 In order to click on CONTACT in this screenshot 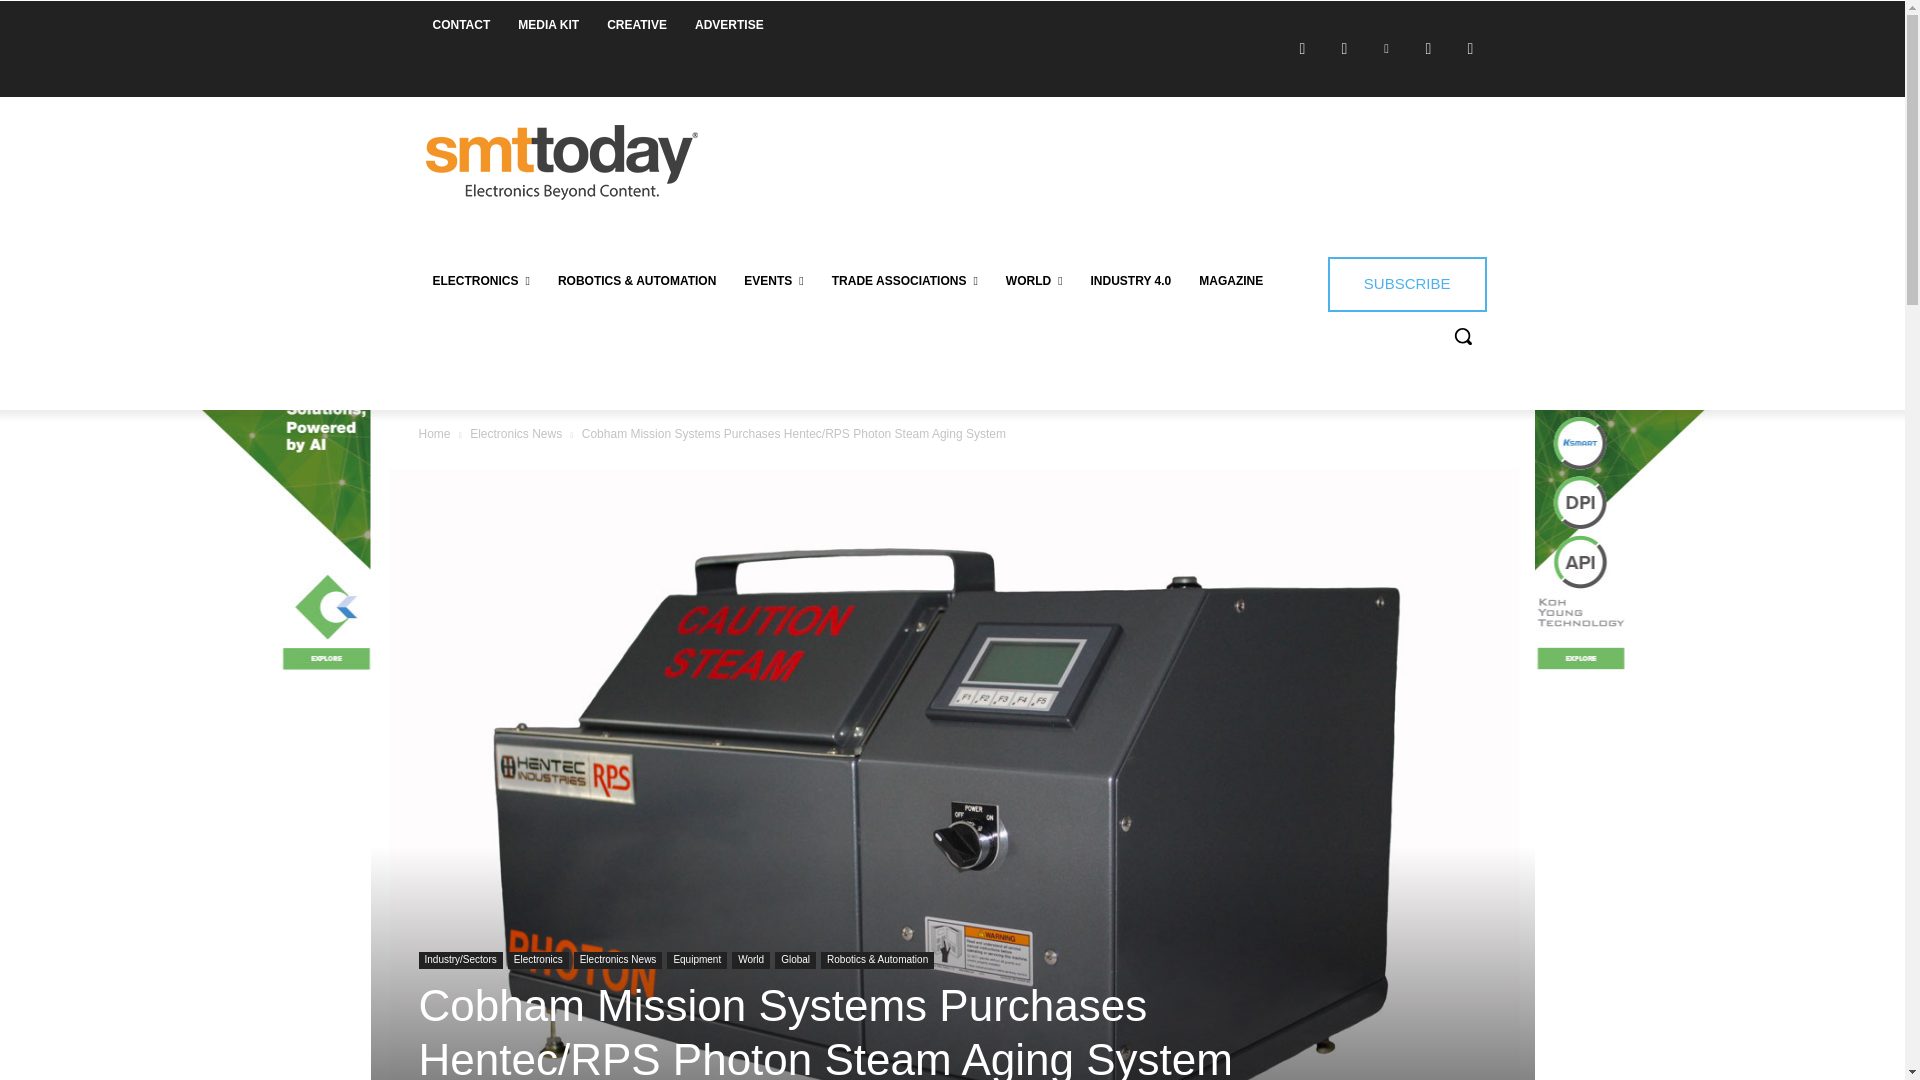, I will do `click(460, 24)`.